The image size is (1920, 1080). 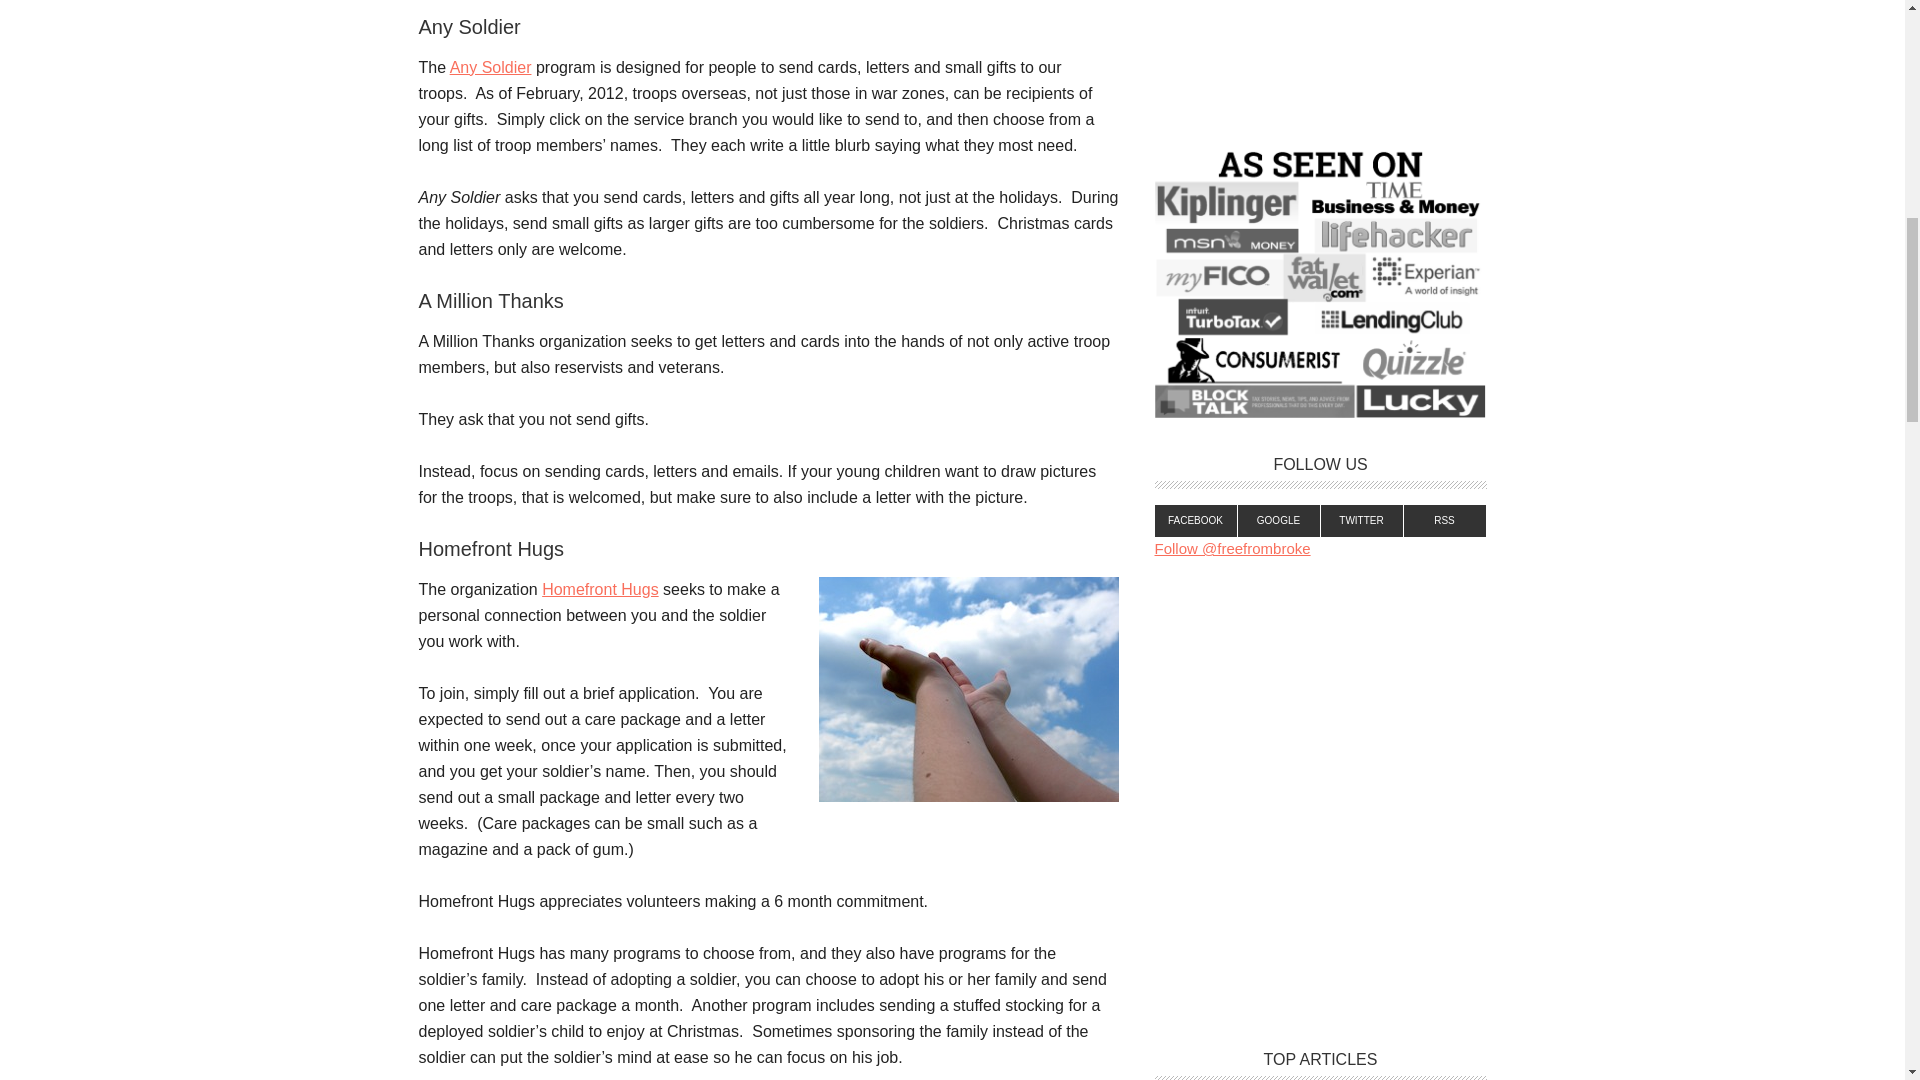 I want to click on FACEBOOK, so click(x=1194, y=520).